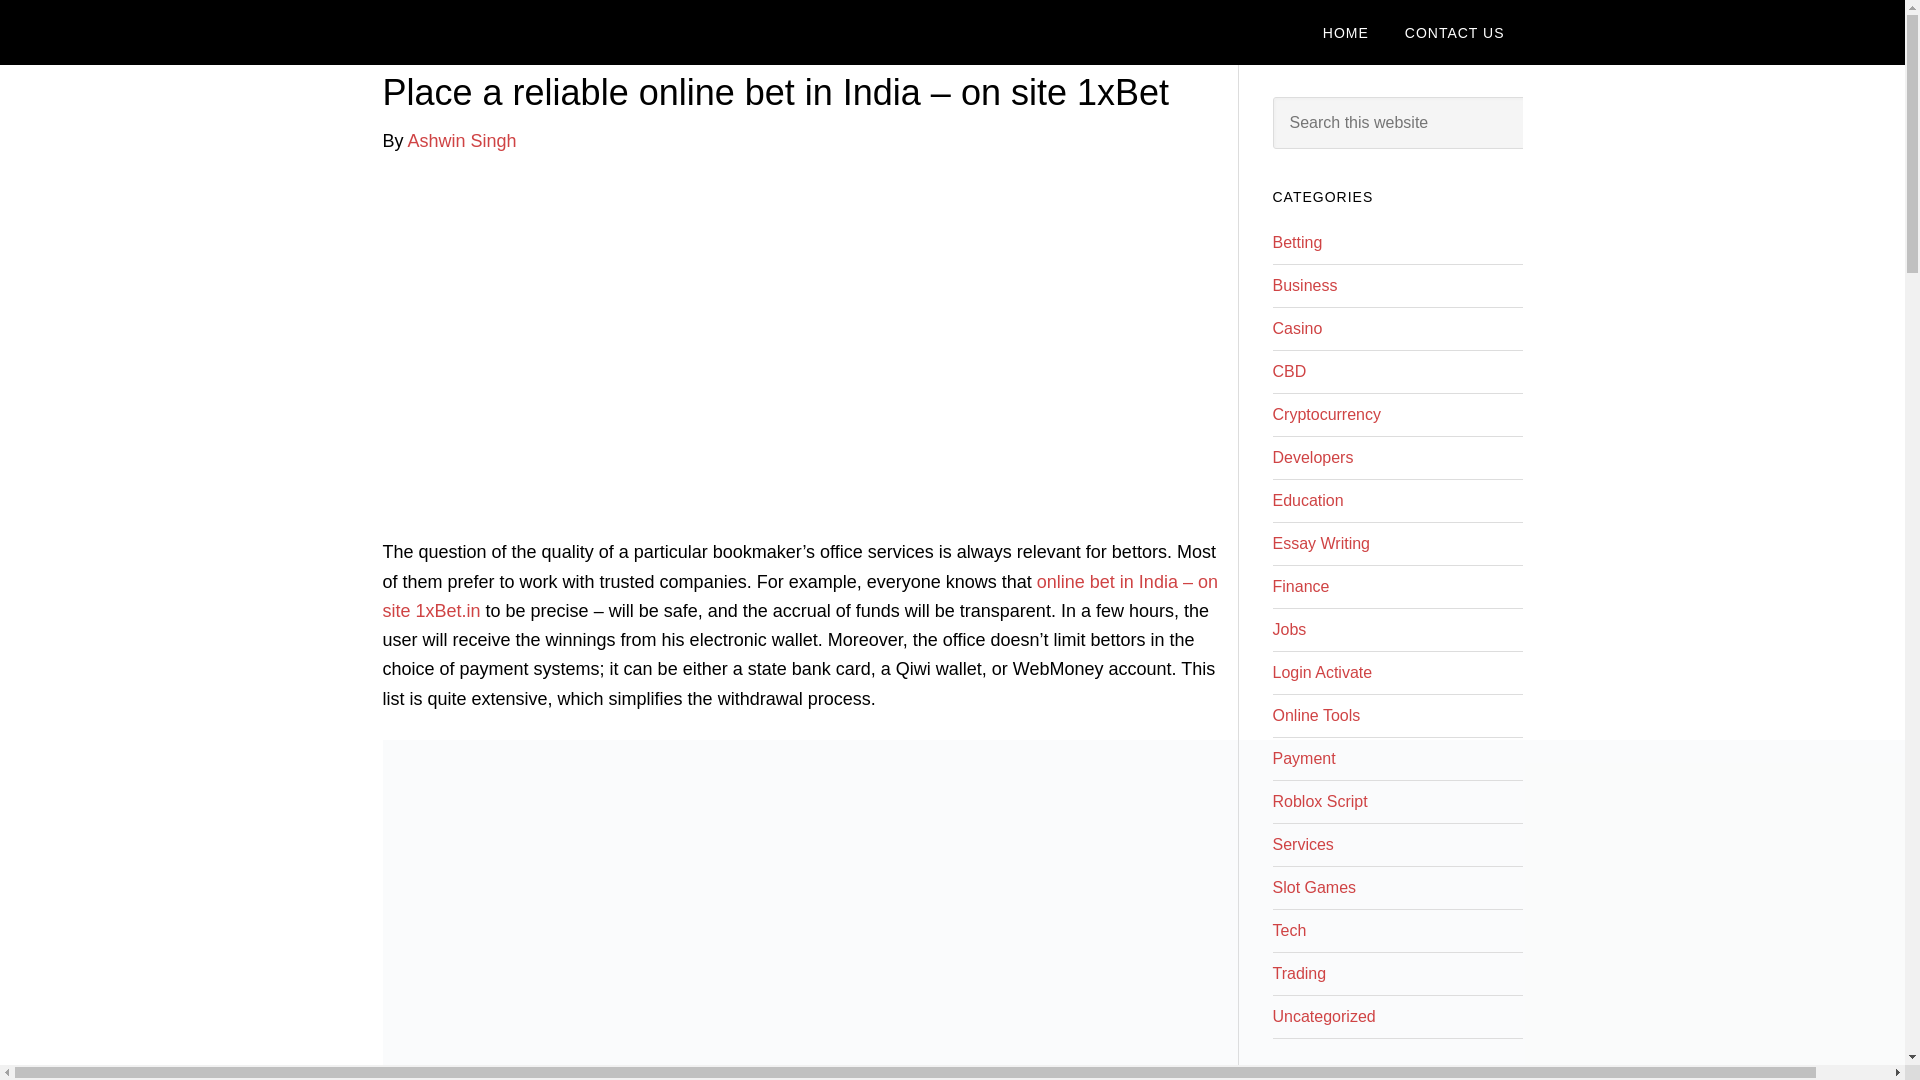  Describe the element at coordinates (462, 140) in the screenshot. I see `Ashwin Singh` at that location.